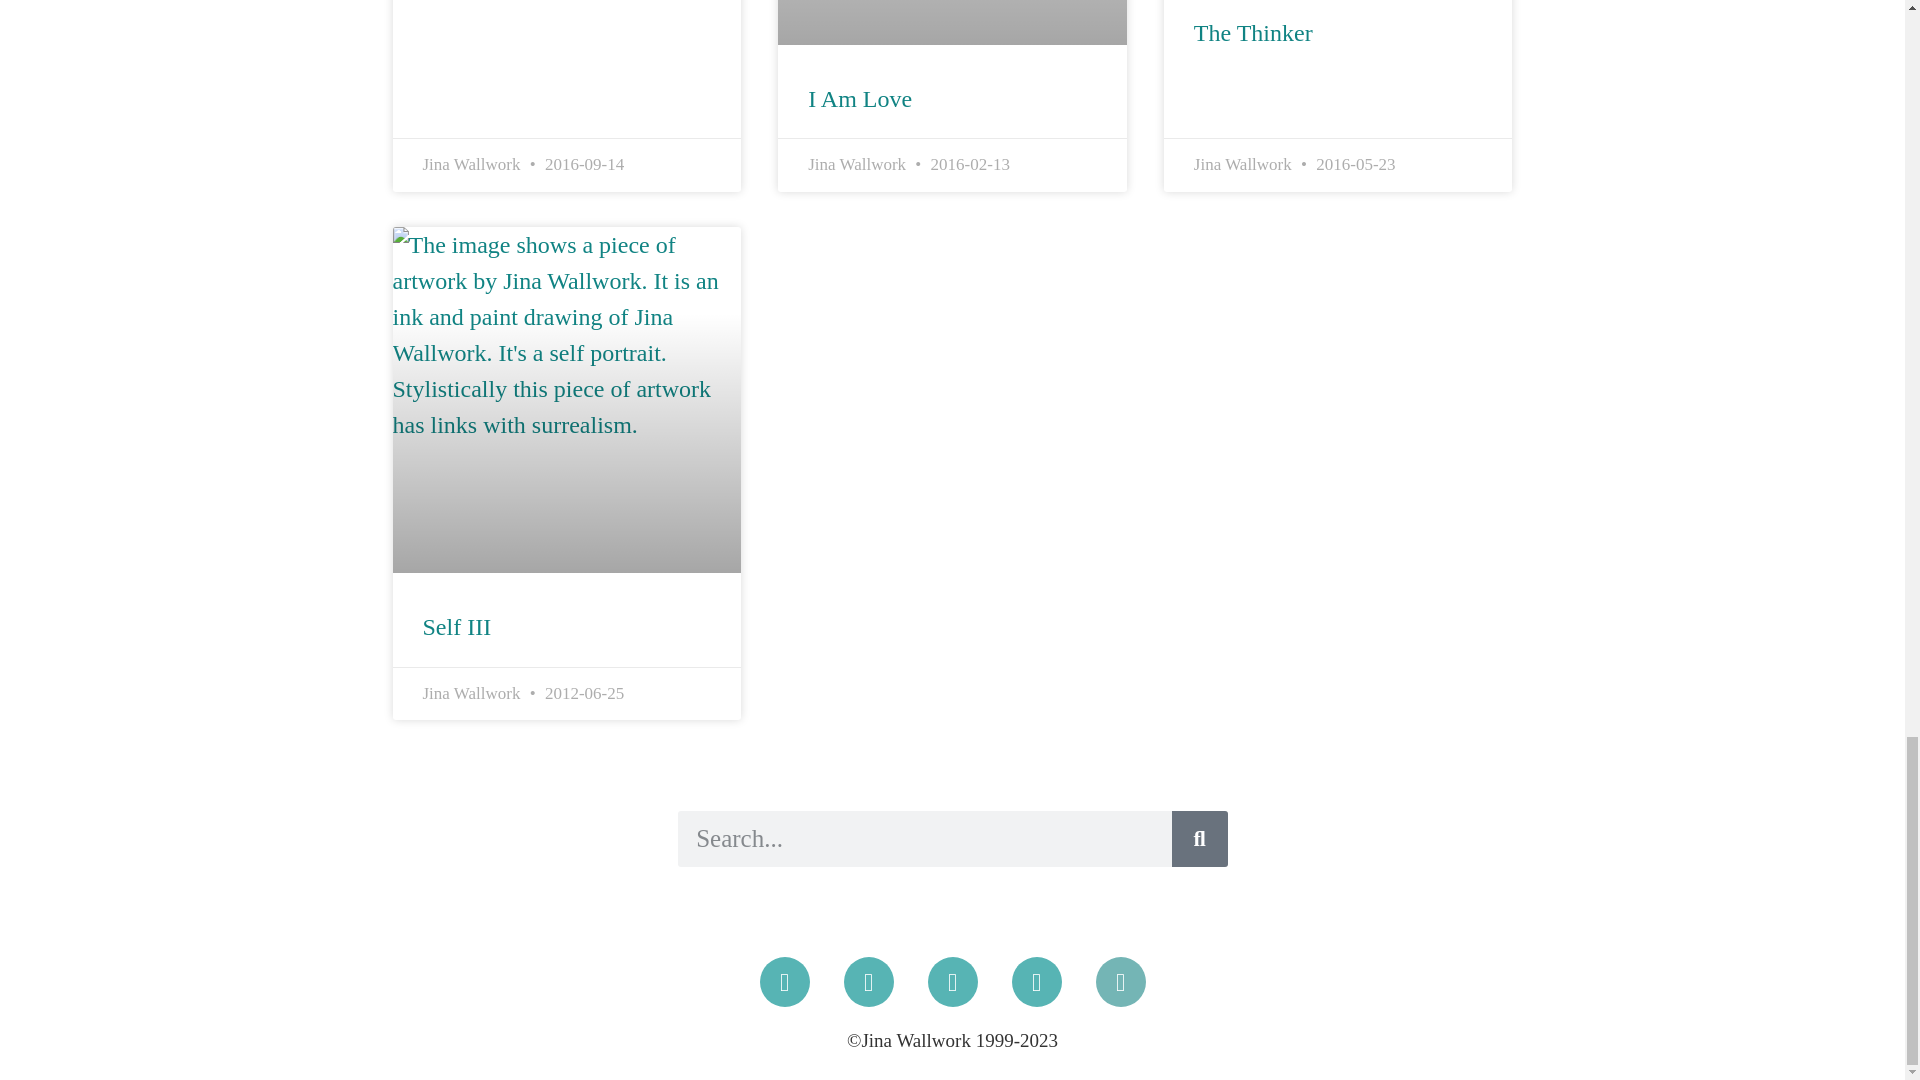 Image resolution: width=1920 pixels, height=1080 pixels. Describe the element at coordinates (860, 99) in the screenshot. I see `I Am Love` at that location.